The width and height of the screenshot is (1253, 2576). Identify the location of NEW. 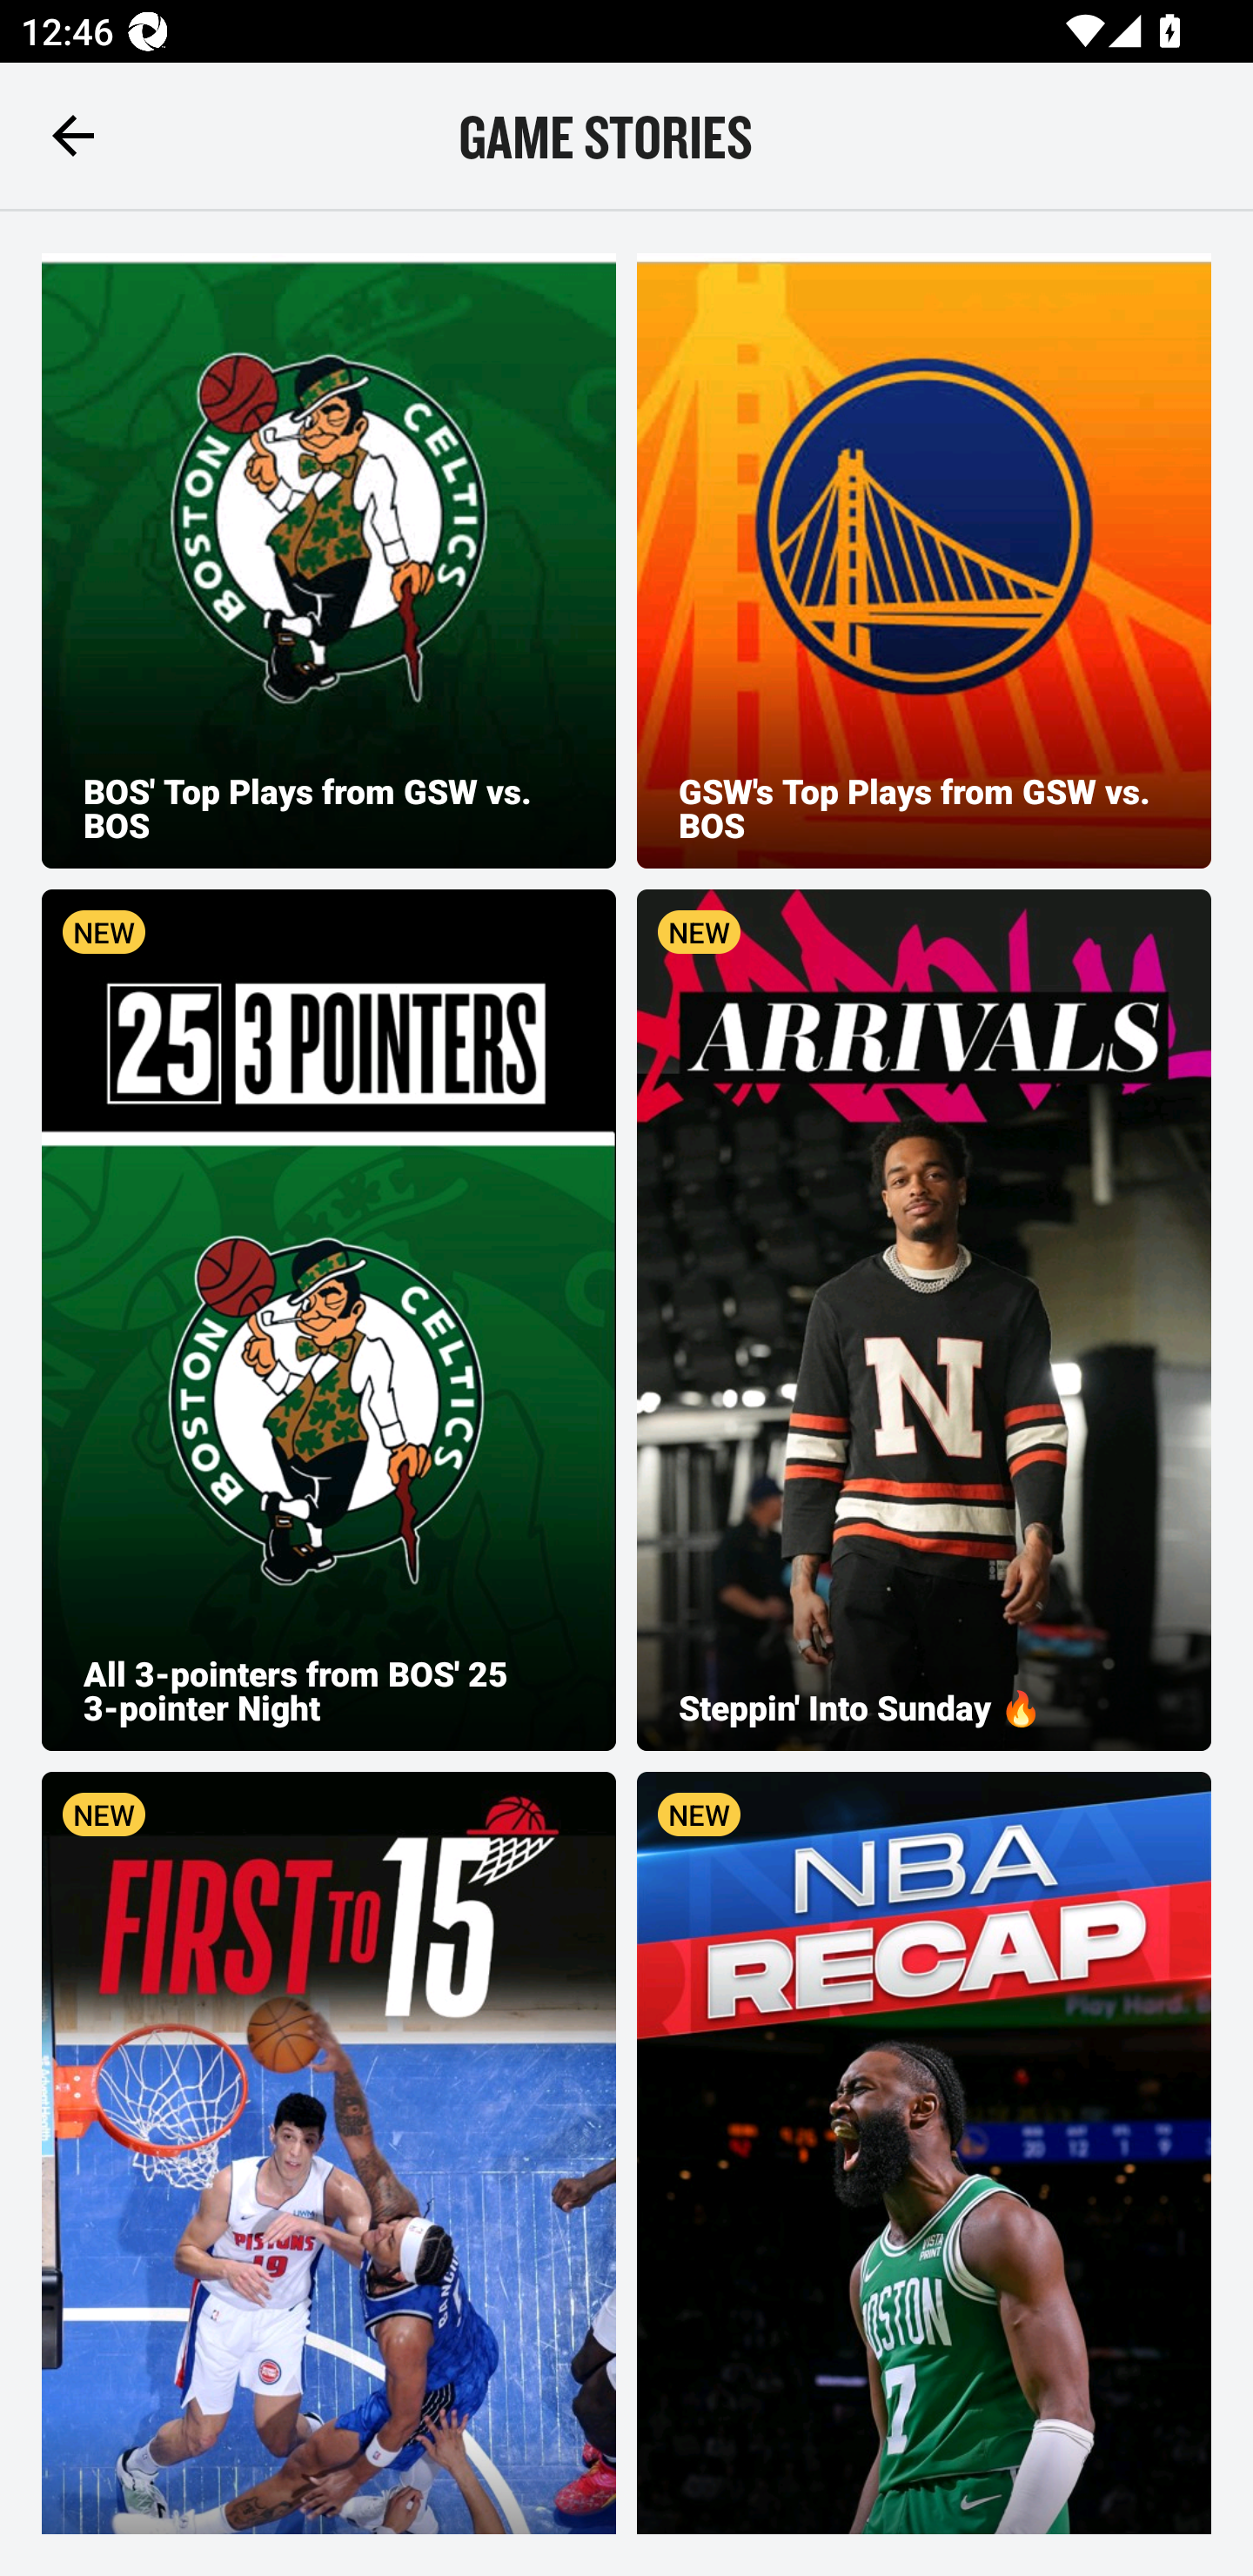
(924, 2153).